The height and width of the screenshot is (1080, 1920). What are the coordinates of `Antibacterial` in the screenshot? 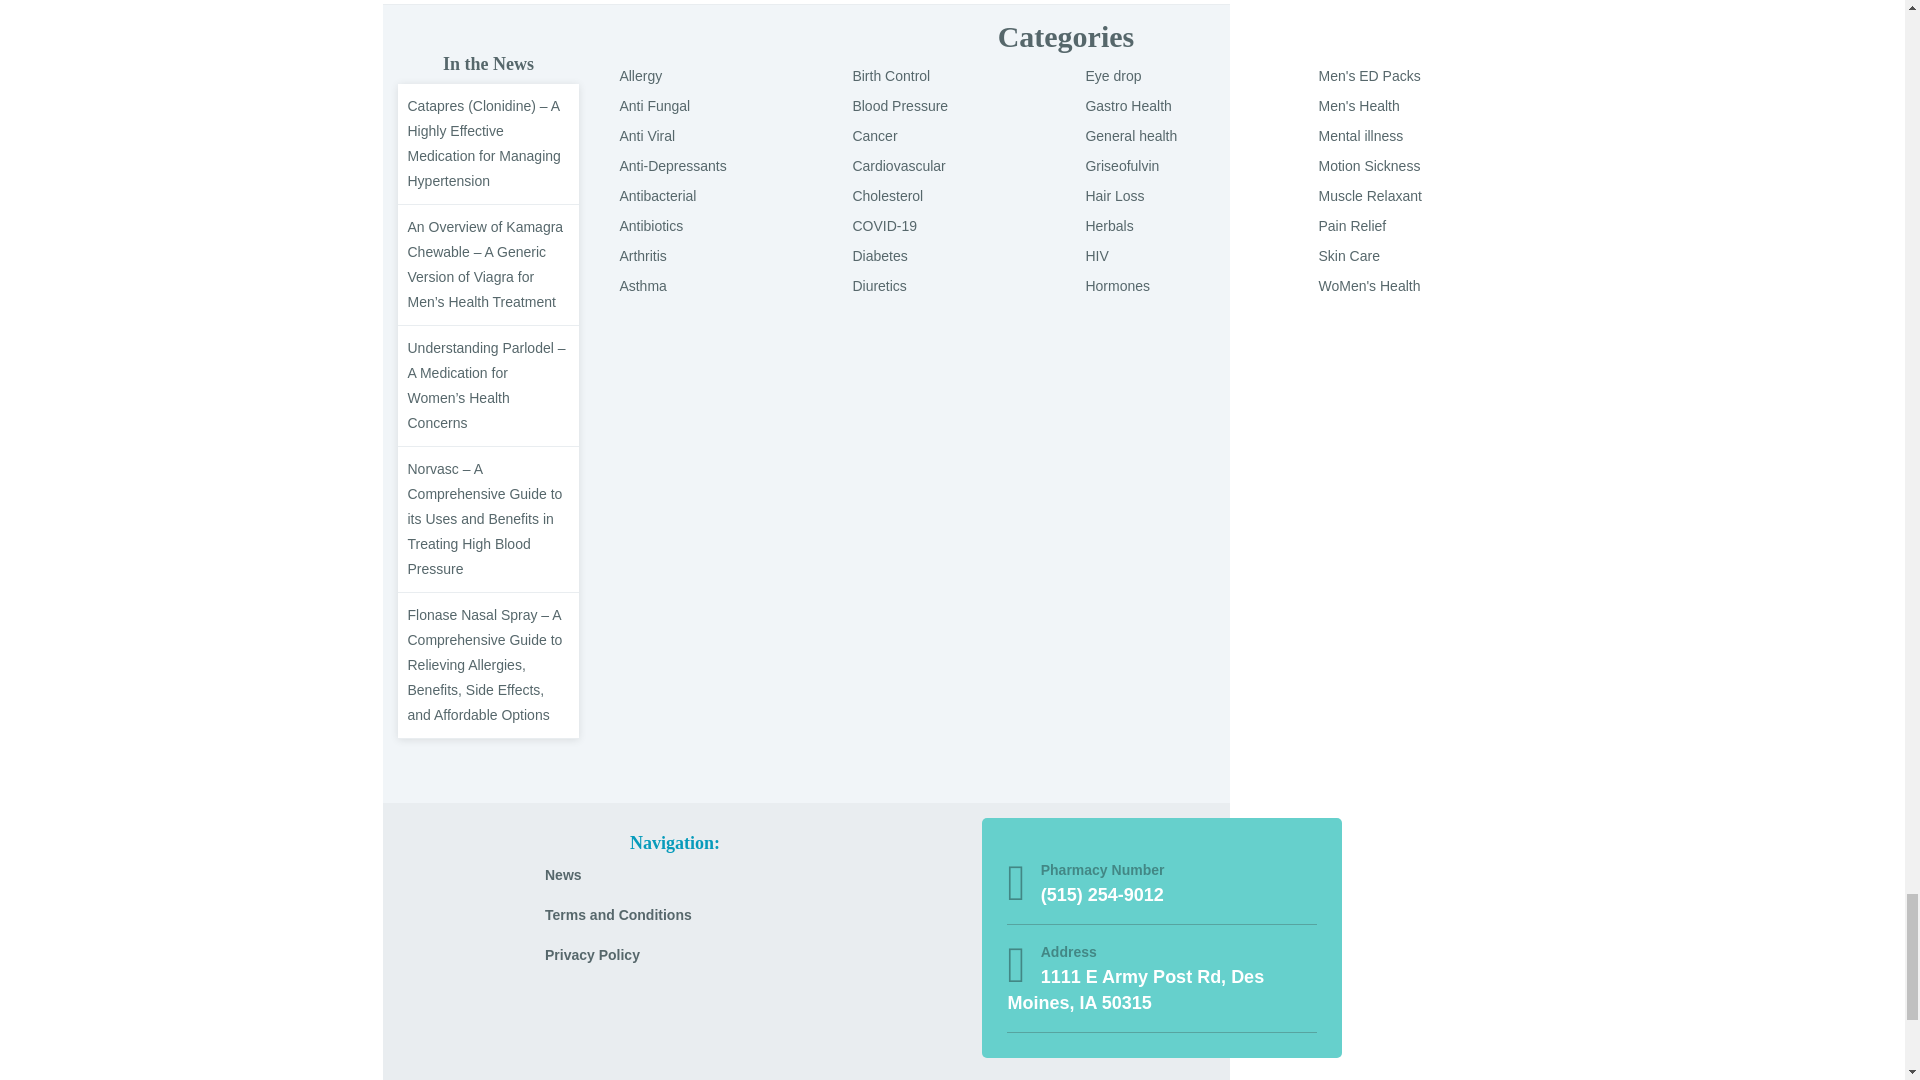 It's located at (656, 196).